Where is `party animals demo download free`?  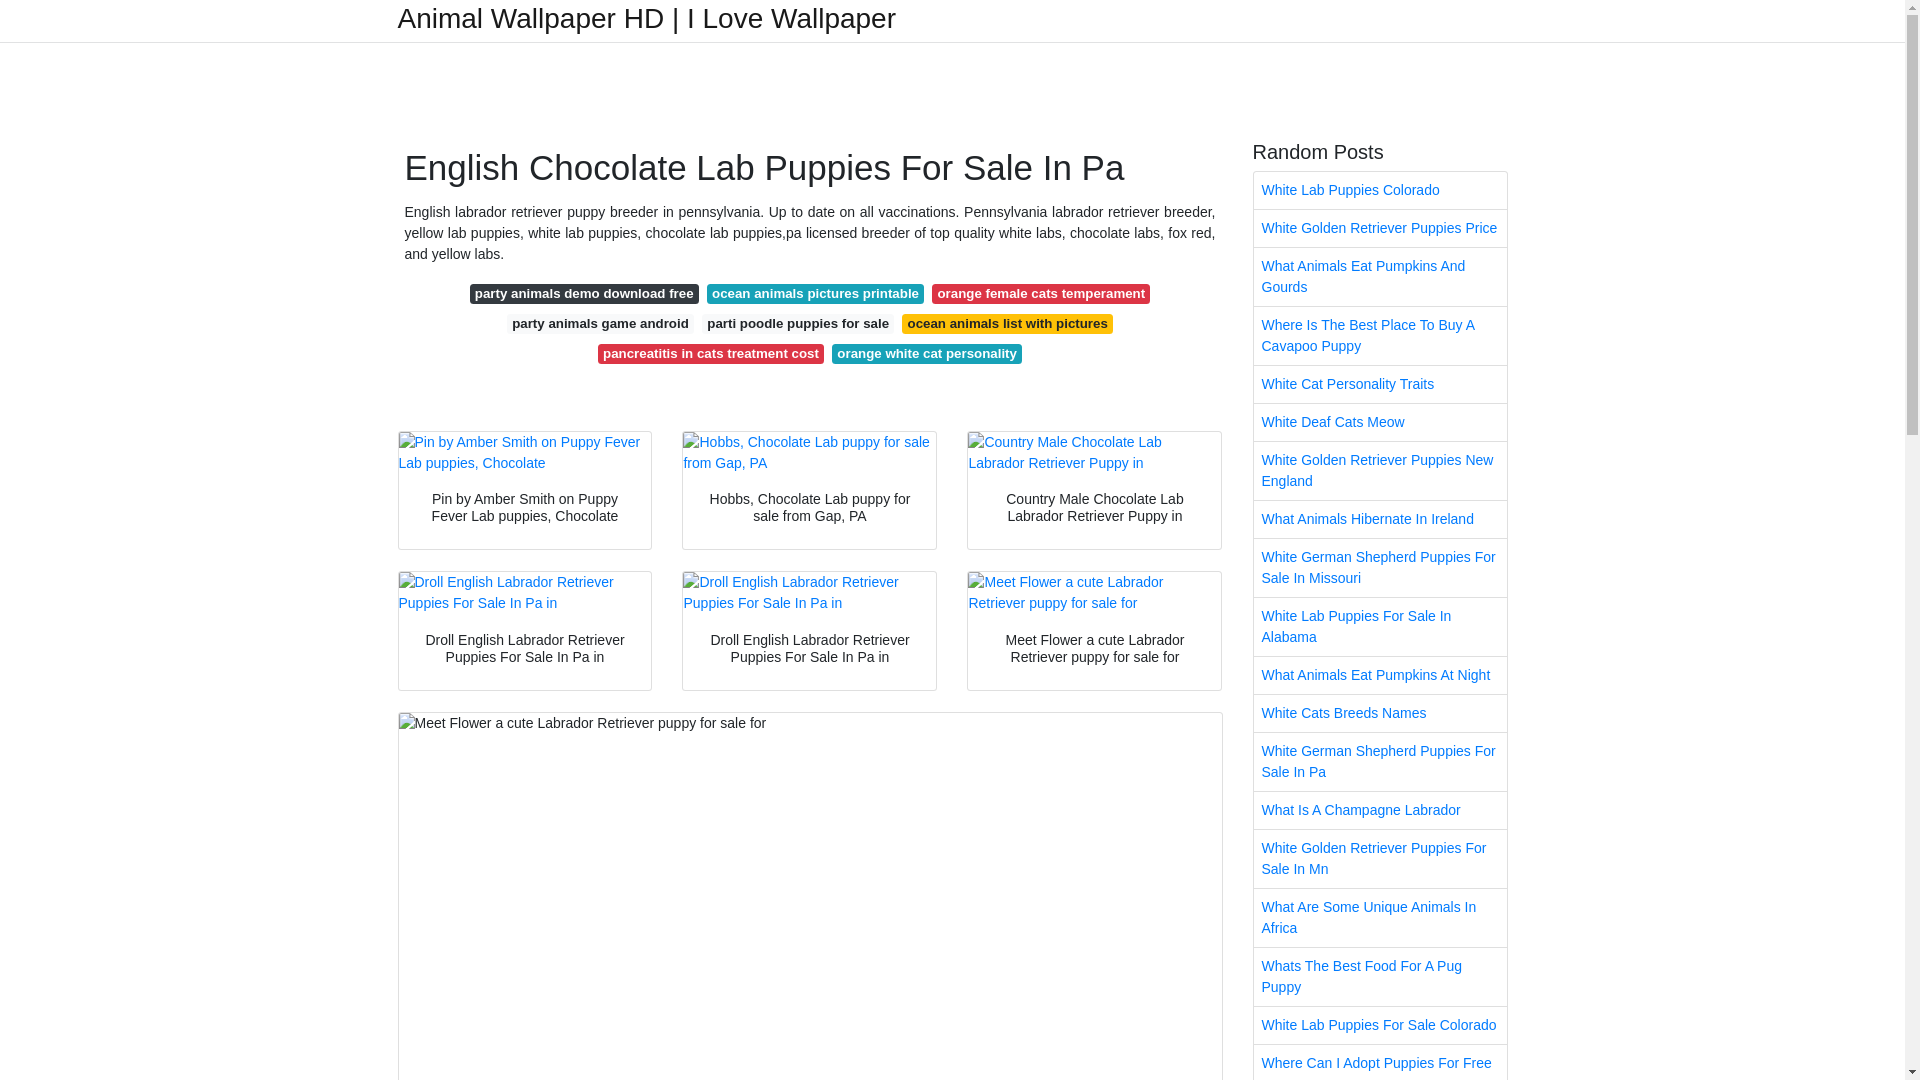
party animals demo download free is located at coordinates (584, 294).